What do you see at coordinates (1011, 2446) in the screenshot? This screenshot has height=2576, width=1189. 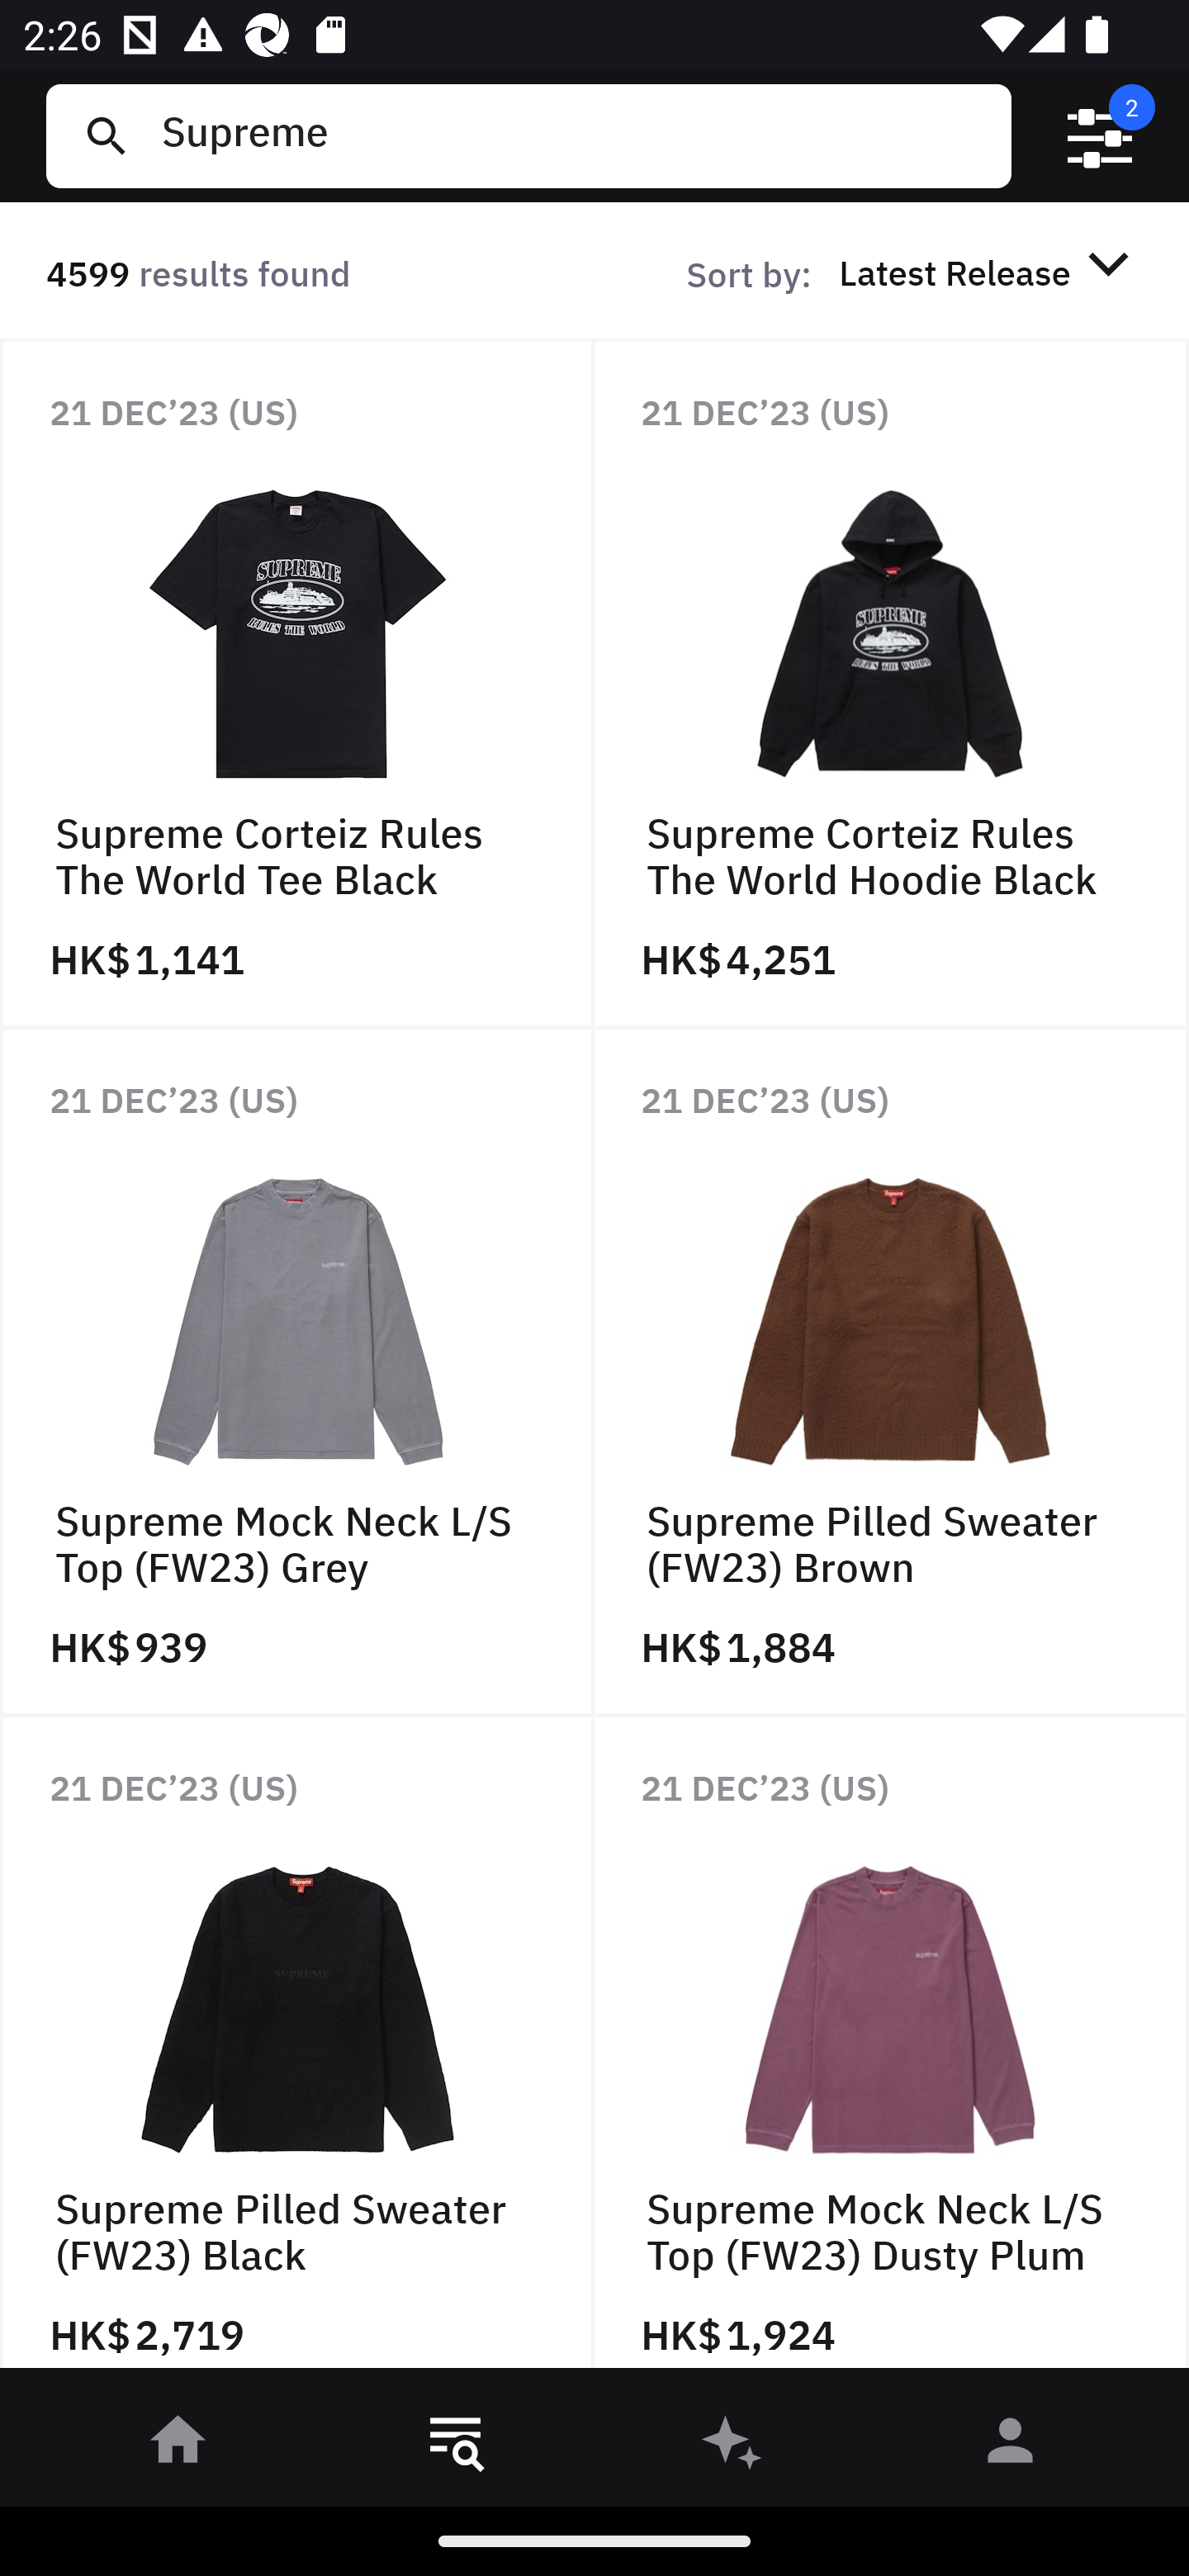 I see `󰀄` at bounding box center [1011, 2446].